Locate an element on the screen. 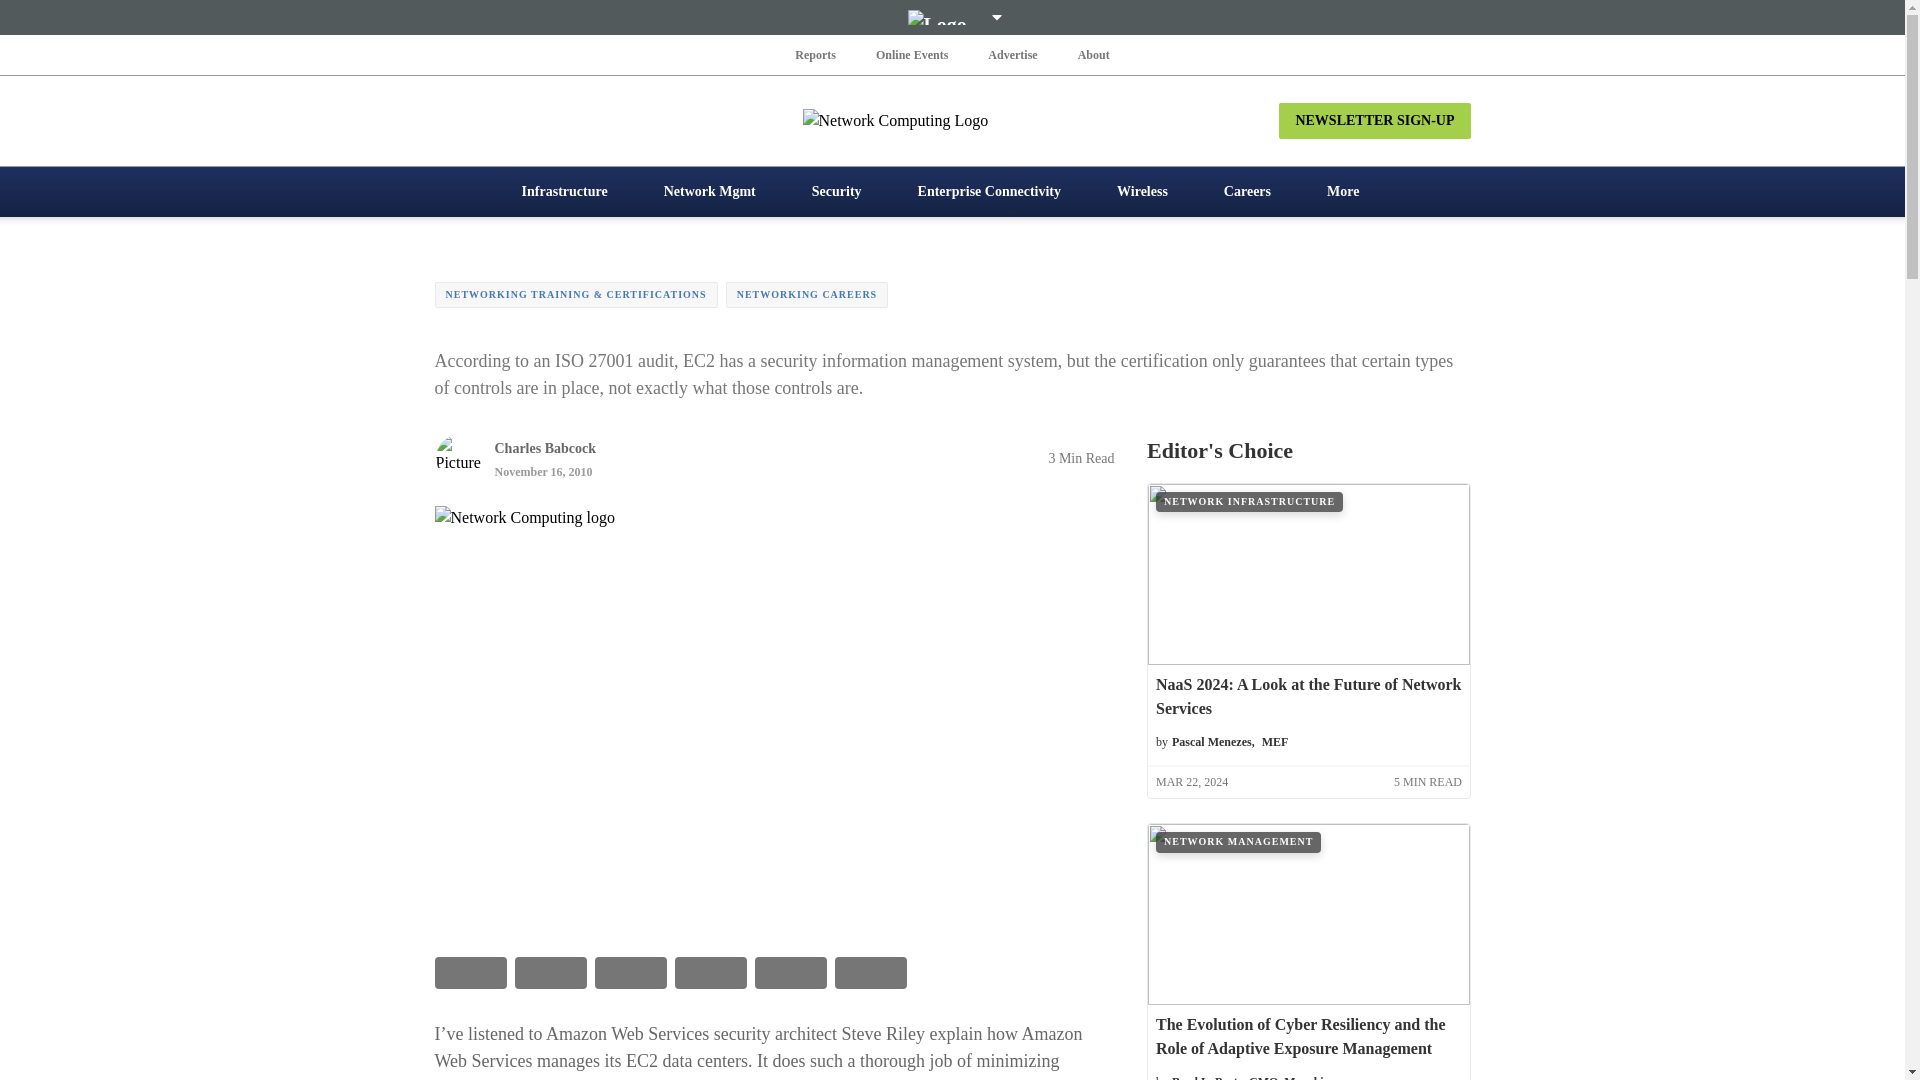 This screenshot has height=1080, width=1920. Network Computing Logo is located at coordinates (952, 120).